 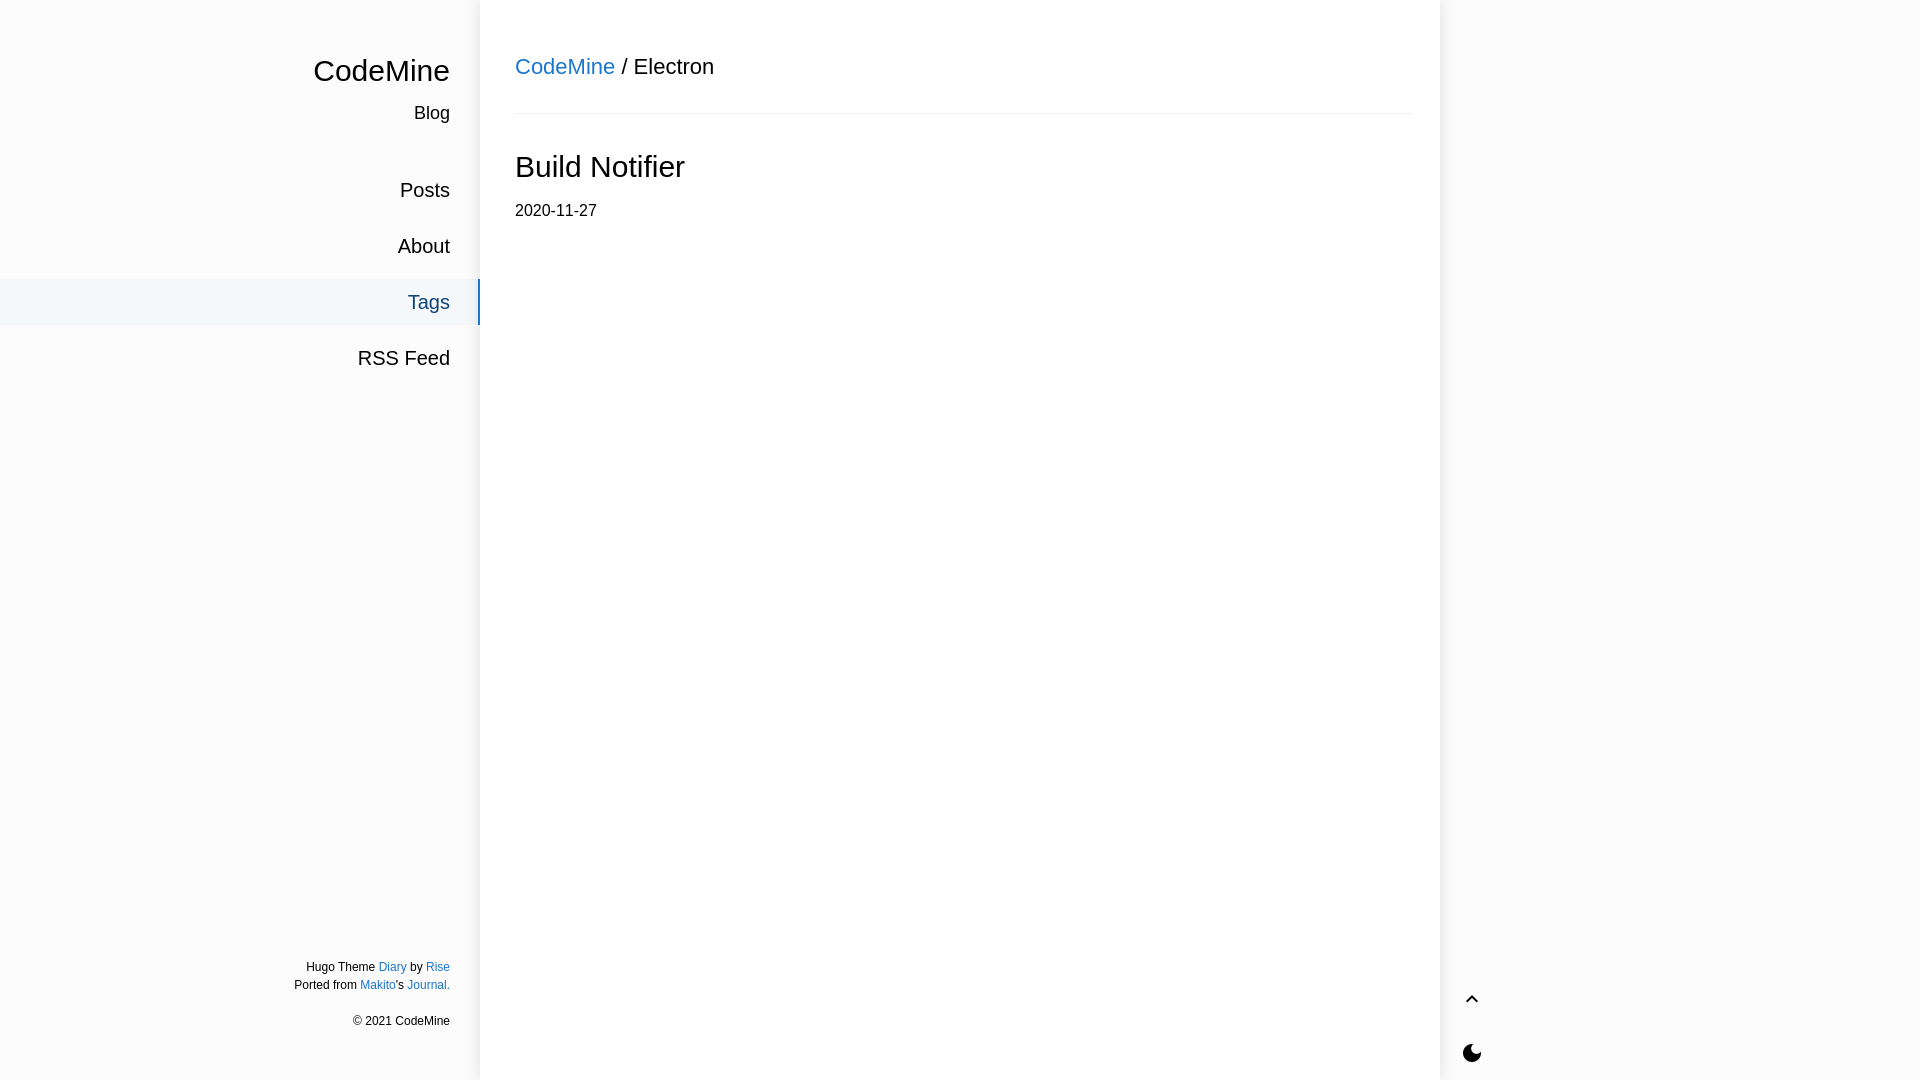 What do you see at coordinates (240, 302) in the screenshot?
I see `Tags` at bounding box center [240, 302].